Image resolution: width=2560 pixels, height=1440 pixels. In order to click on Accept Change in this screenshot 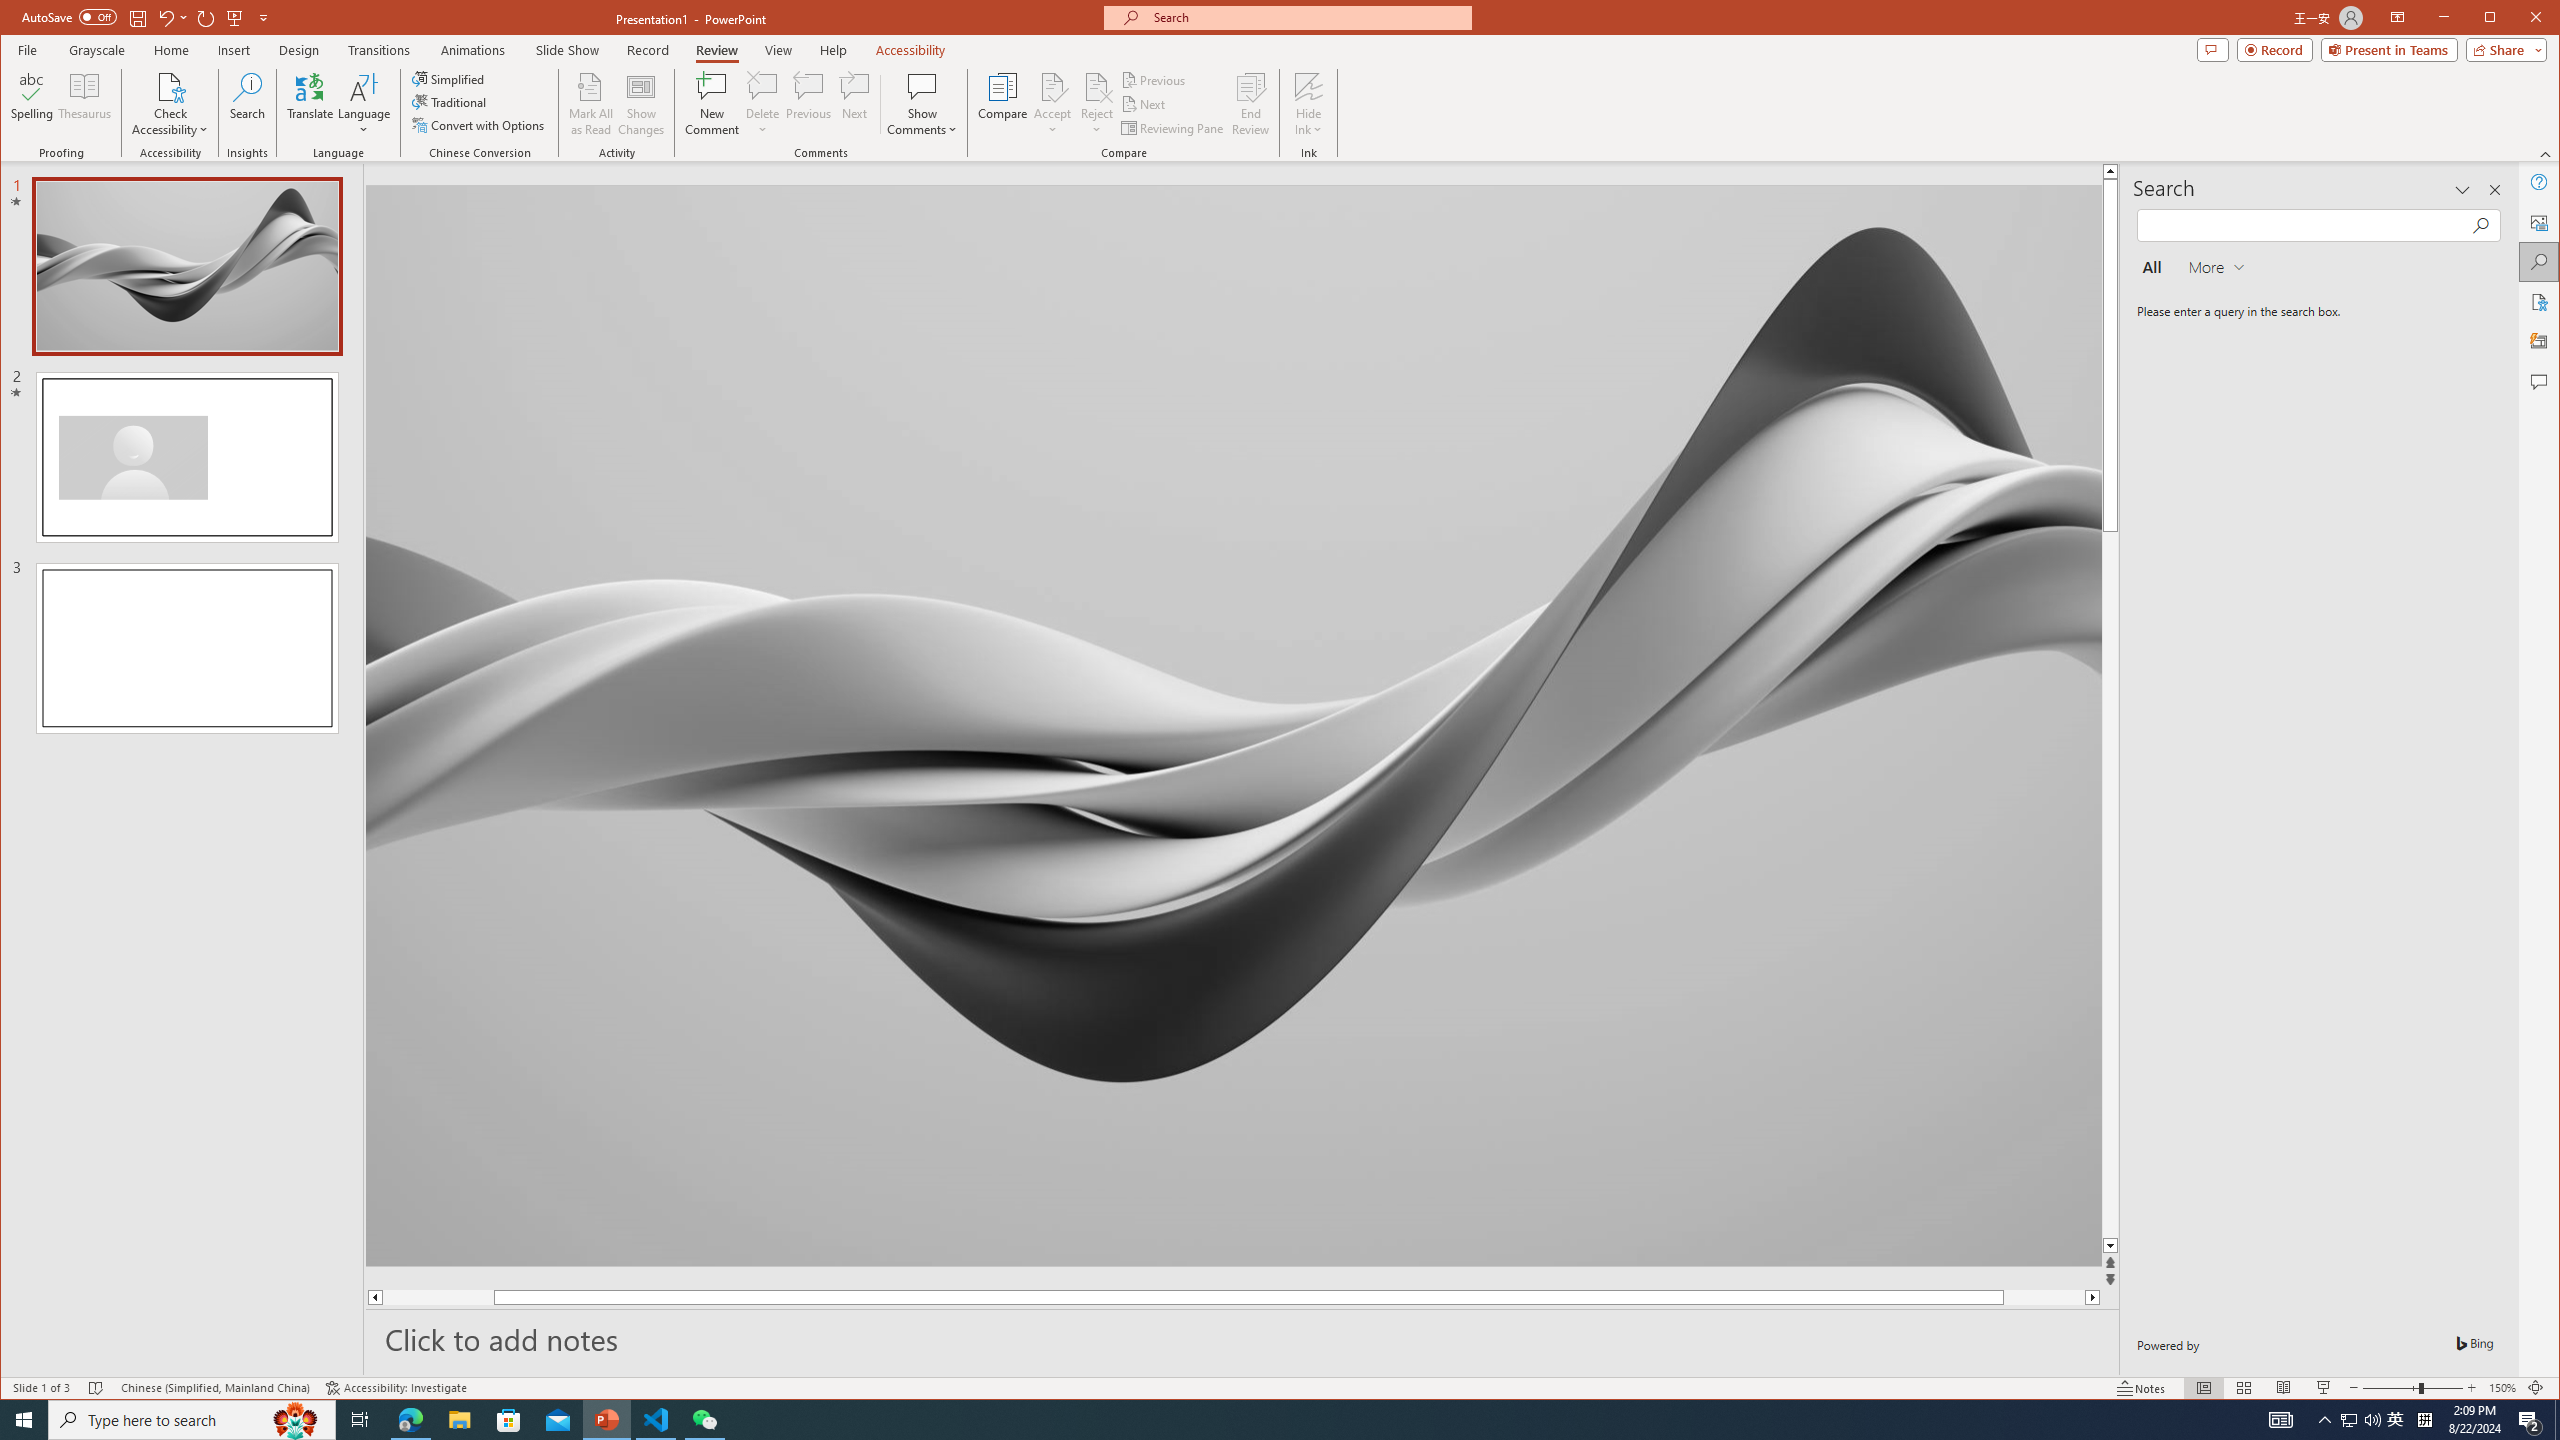, I will do `click(1053, 86)`.